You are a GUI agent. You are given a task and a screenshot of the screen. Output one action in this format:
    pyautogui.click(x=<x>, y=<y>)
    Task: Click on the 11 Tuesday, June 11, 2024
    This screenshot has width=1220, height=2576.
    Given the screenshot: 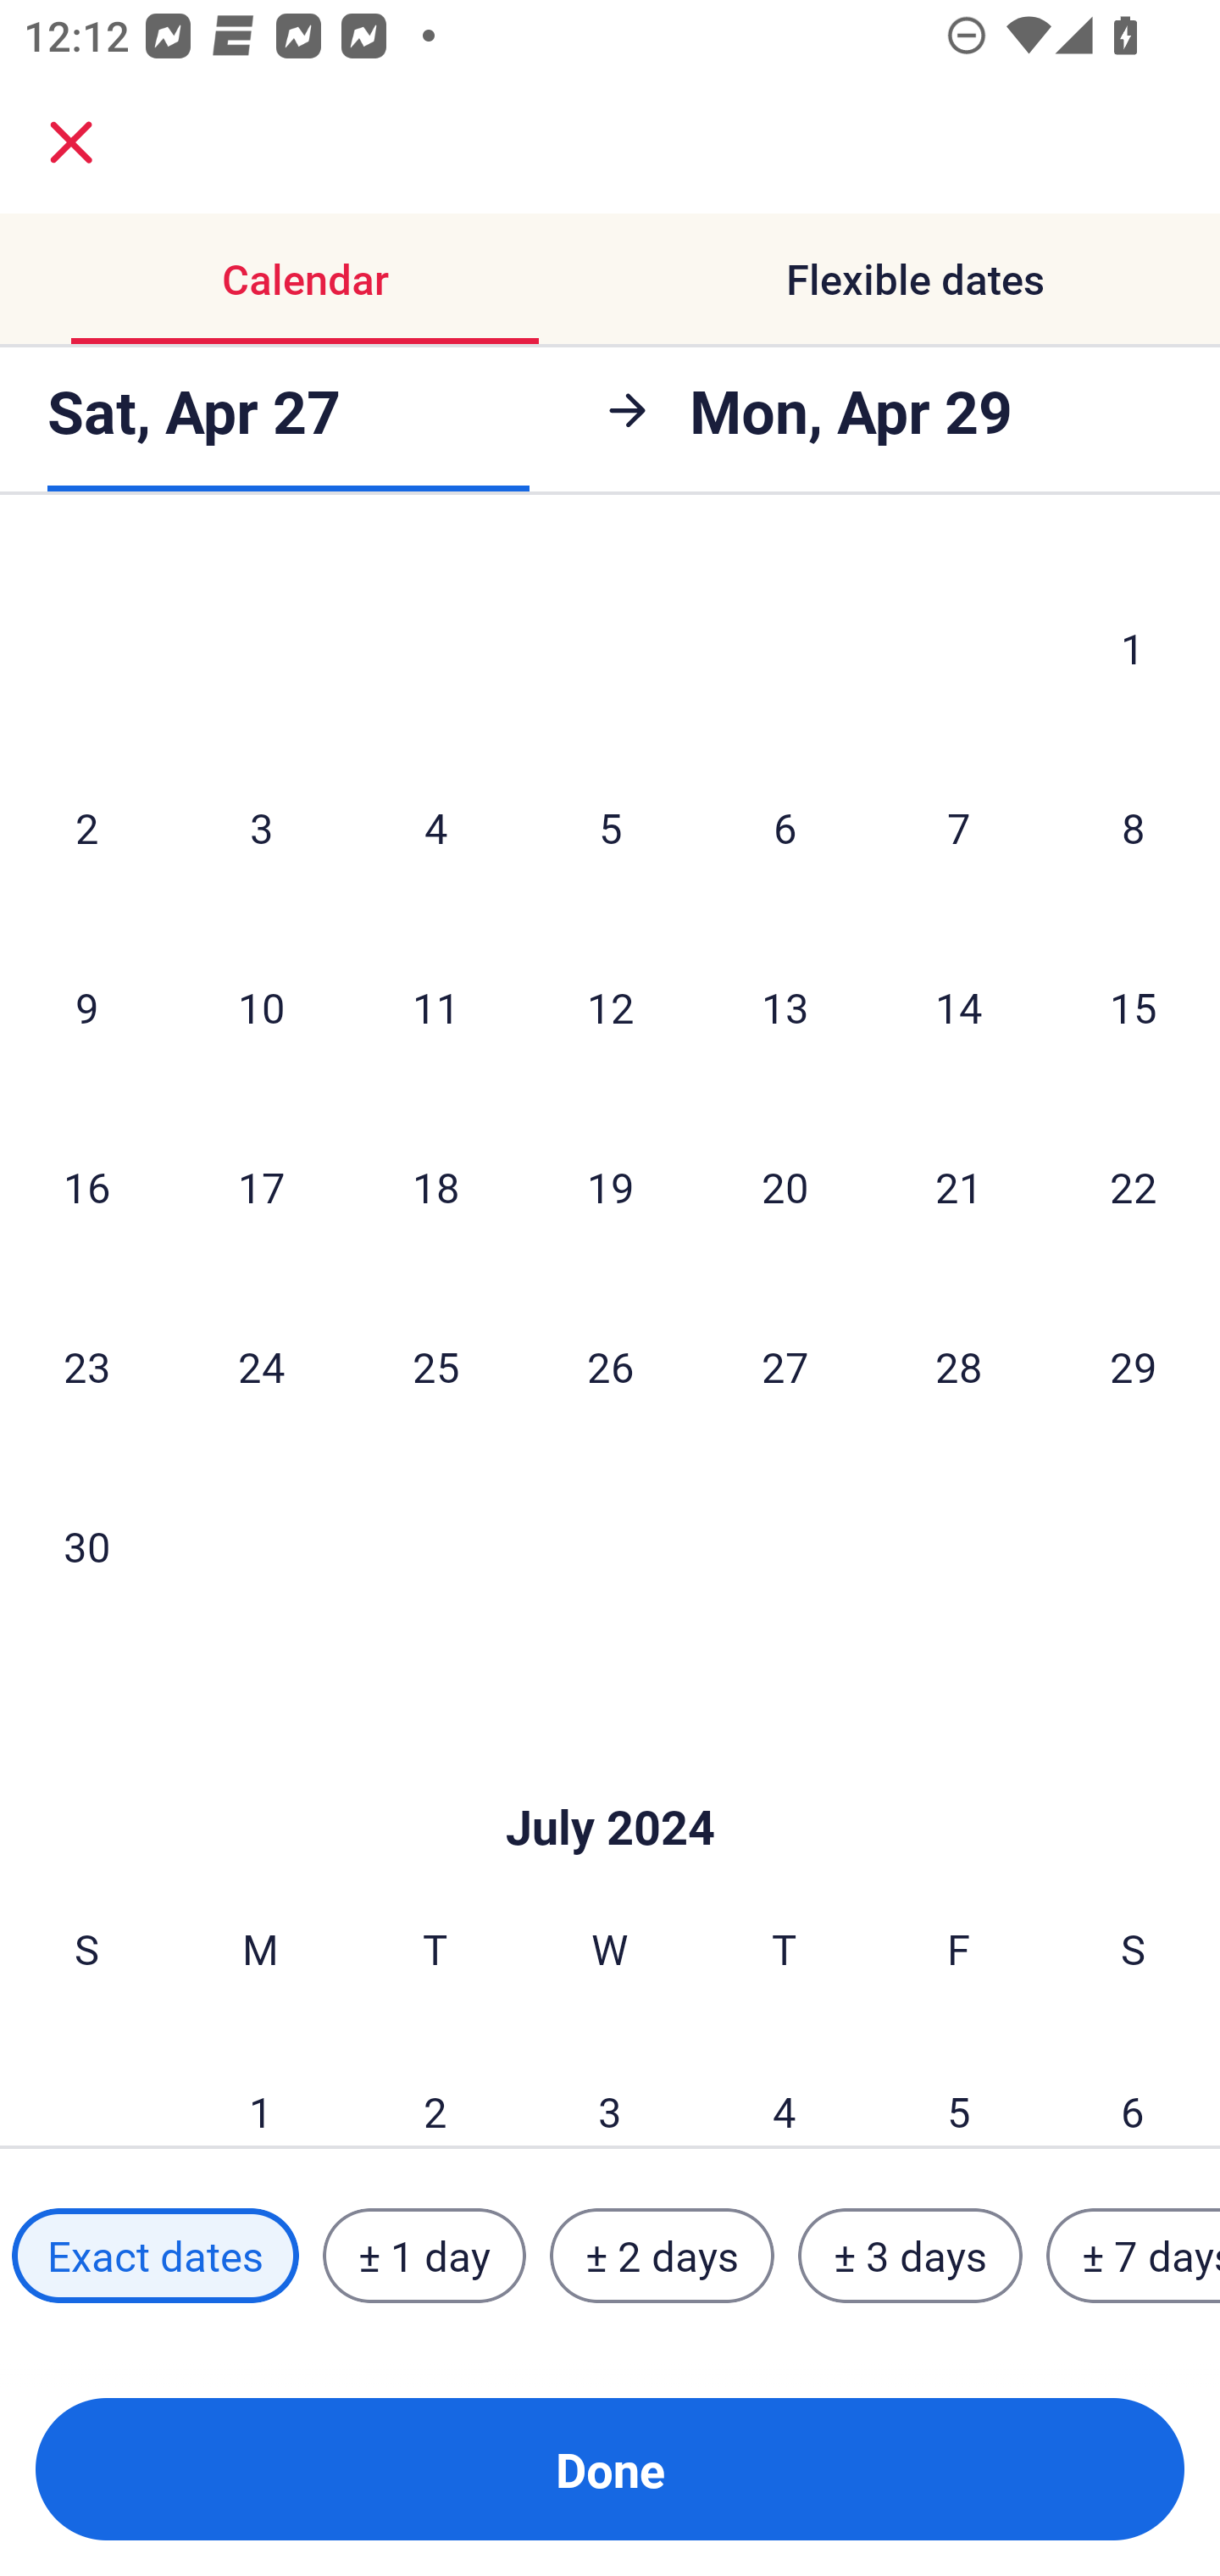 What is the action you would take?
    pyautogui.click(x=435, y=1007)
    